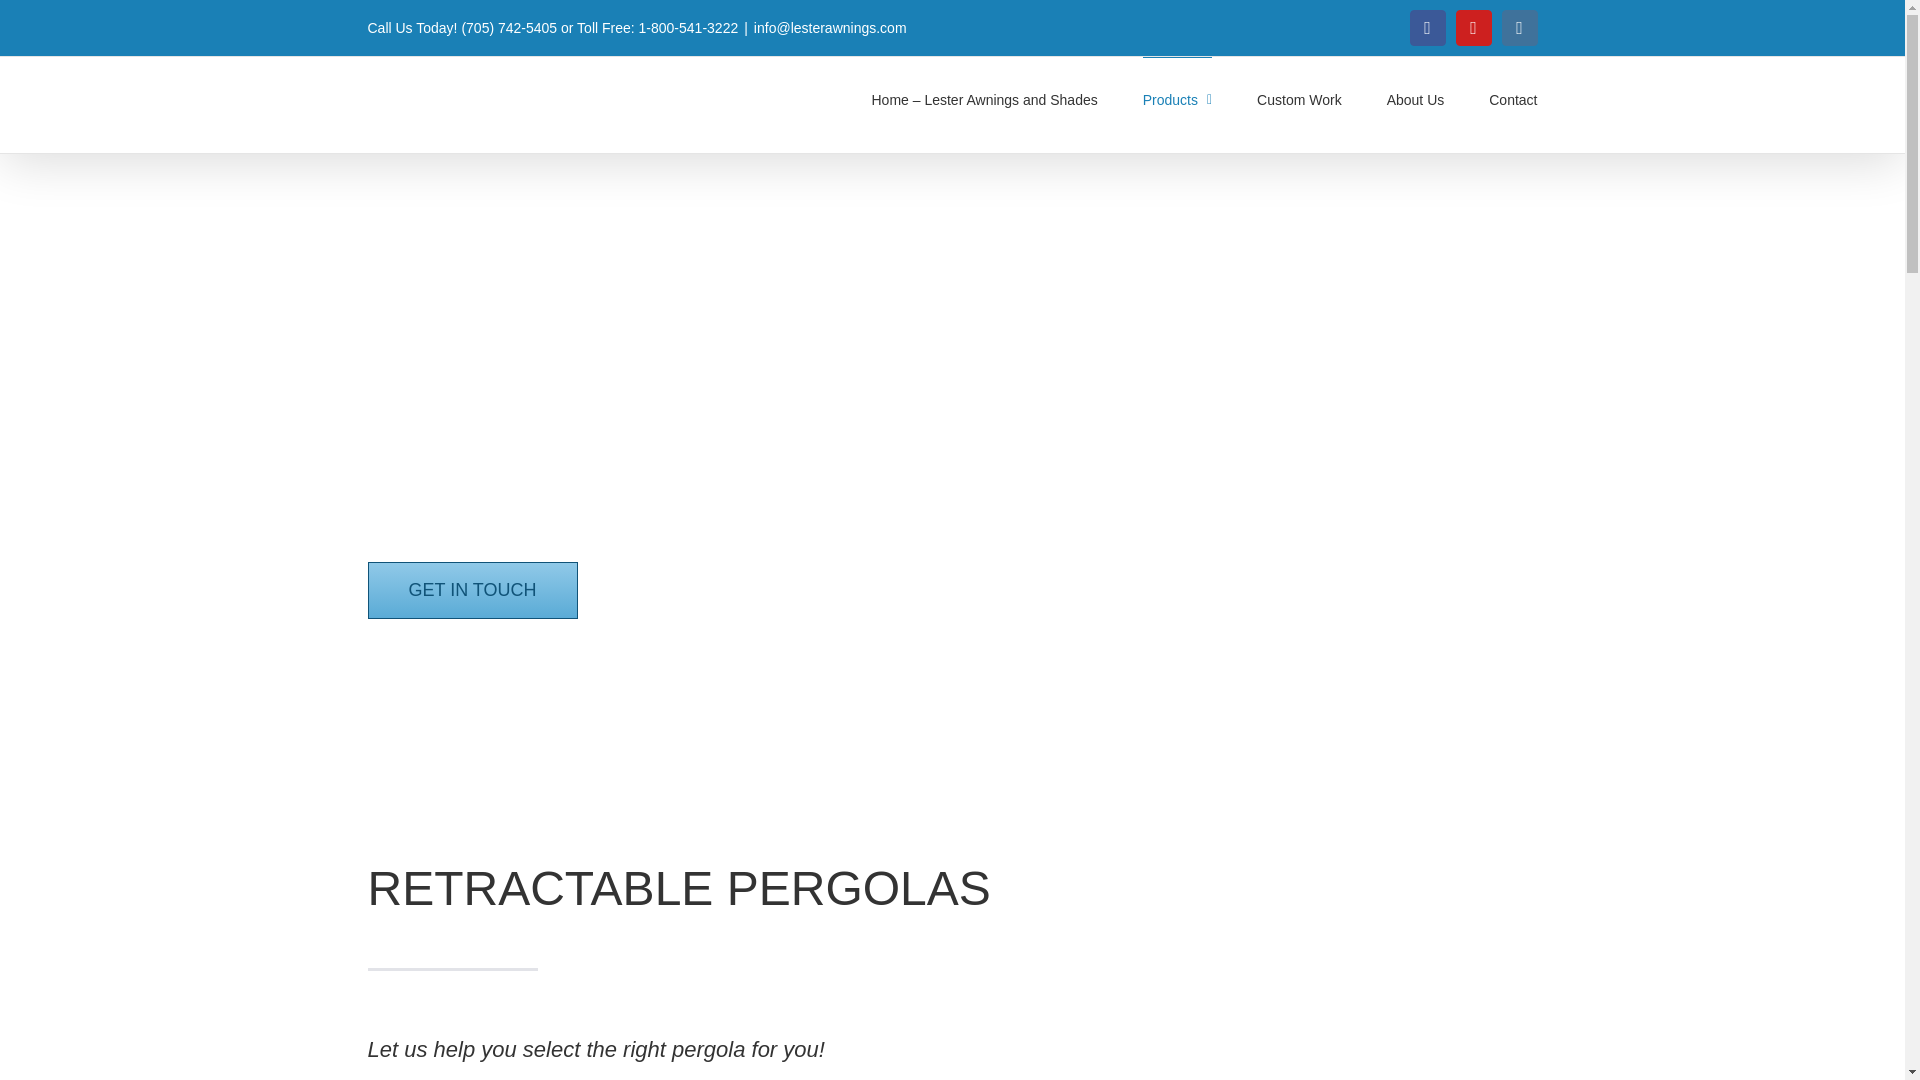 Image resolution: width=1920 pixels, height=1080 pixels. I want to click on YouTube, so click(1473, 28).